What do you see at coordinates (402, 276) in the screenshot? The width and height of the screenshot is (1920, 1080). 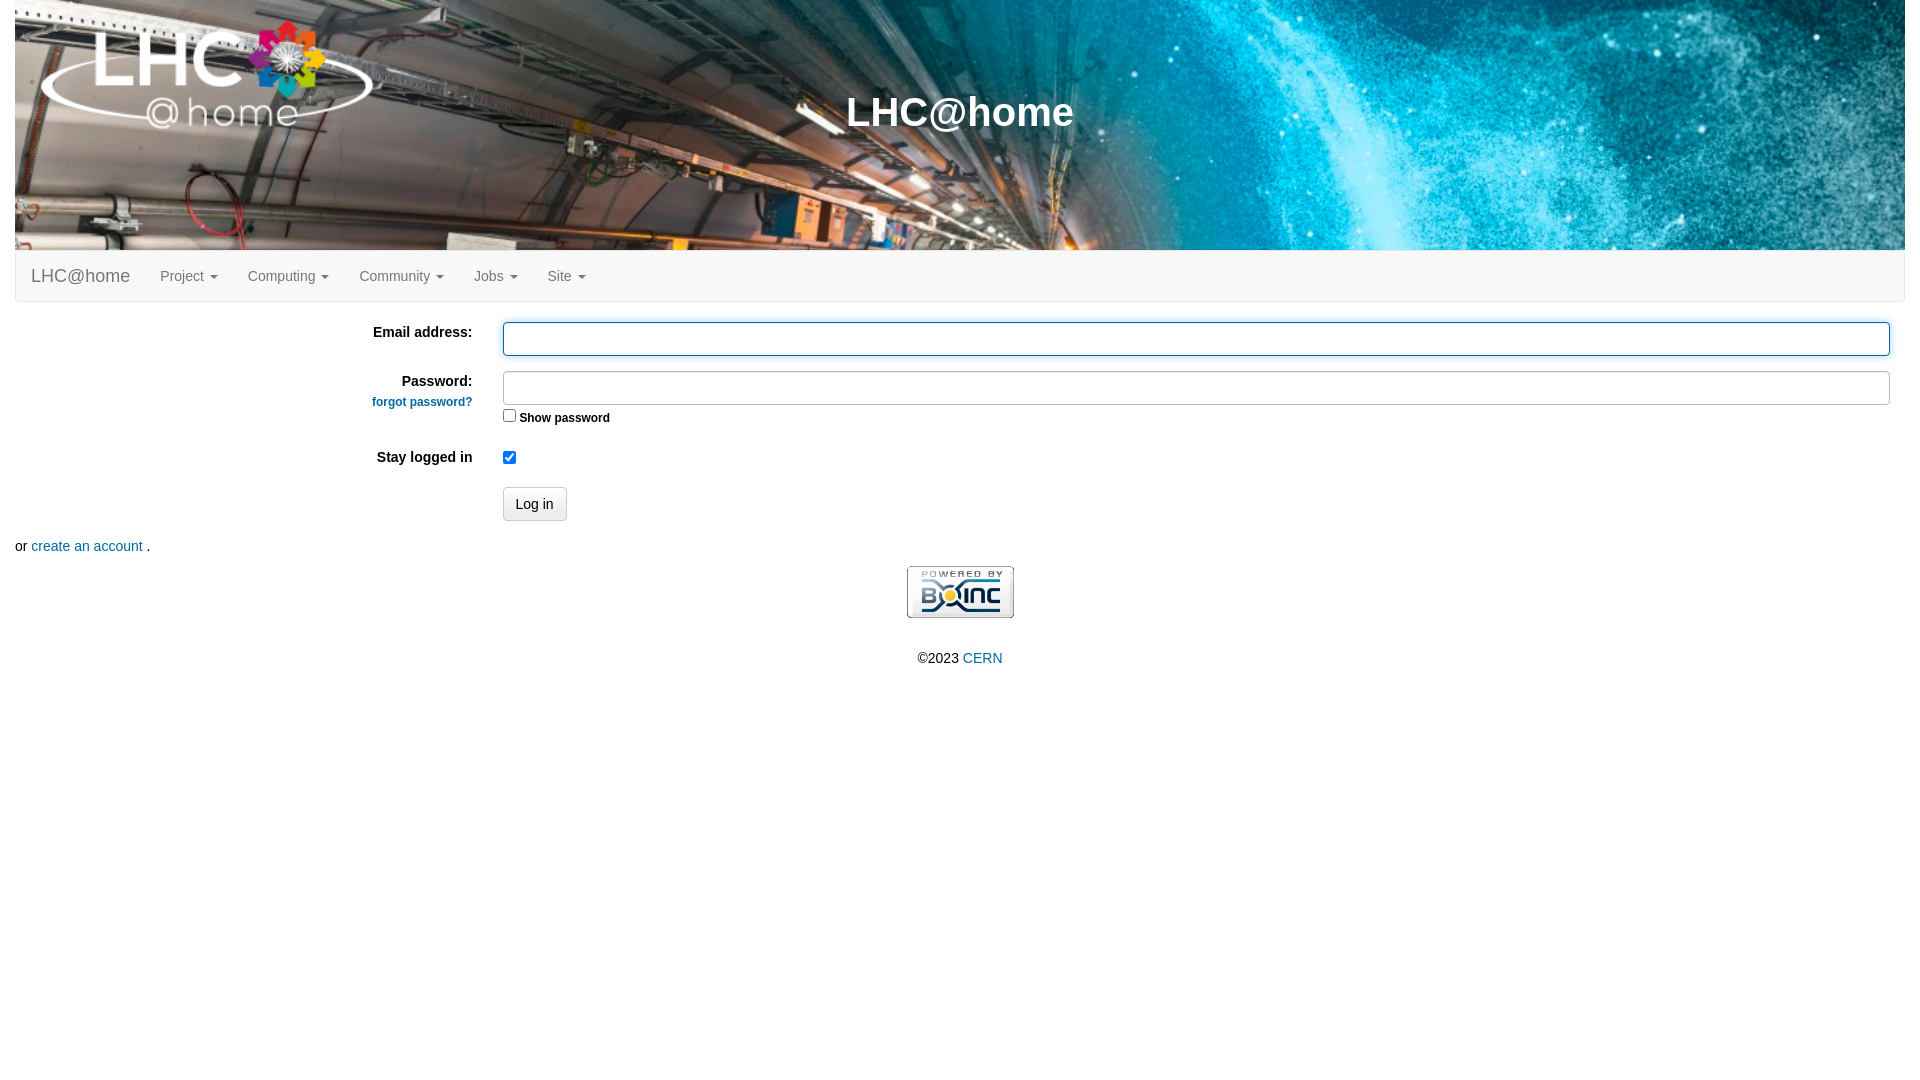 I see `Community` at bounding box center [402, 276].